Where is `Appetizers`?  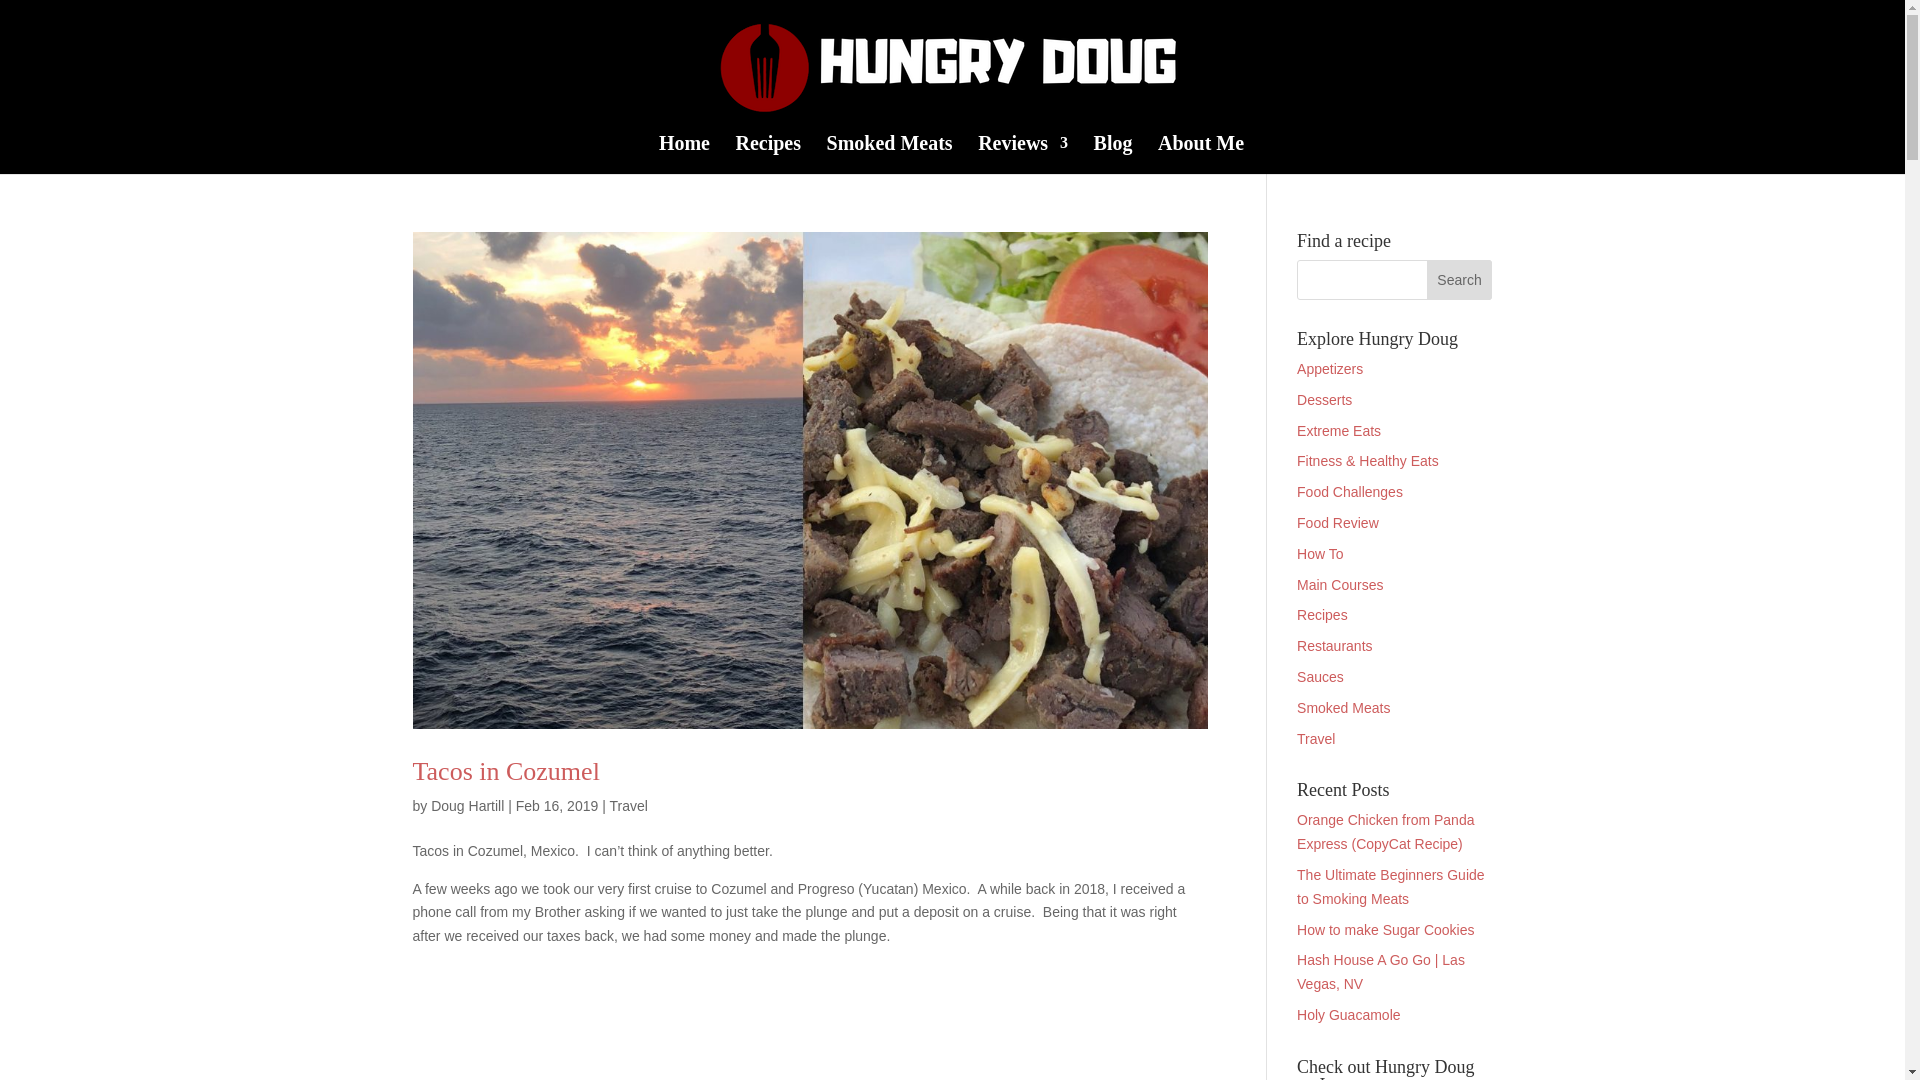
Appetizers is located at coordinates (1330, 368).